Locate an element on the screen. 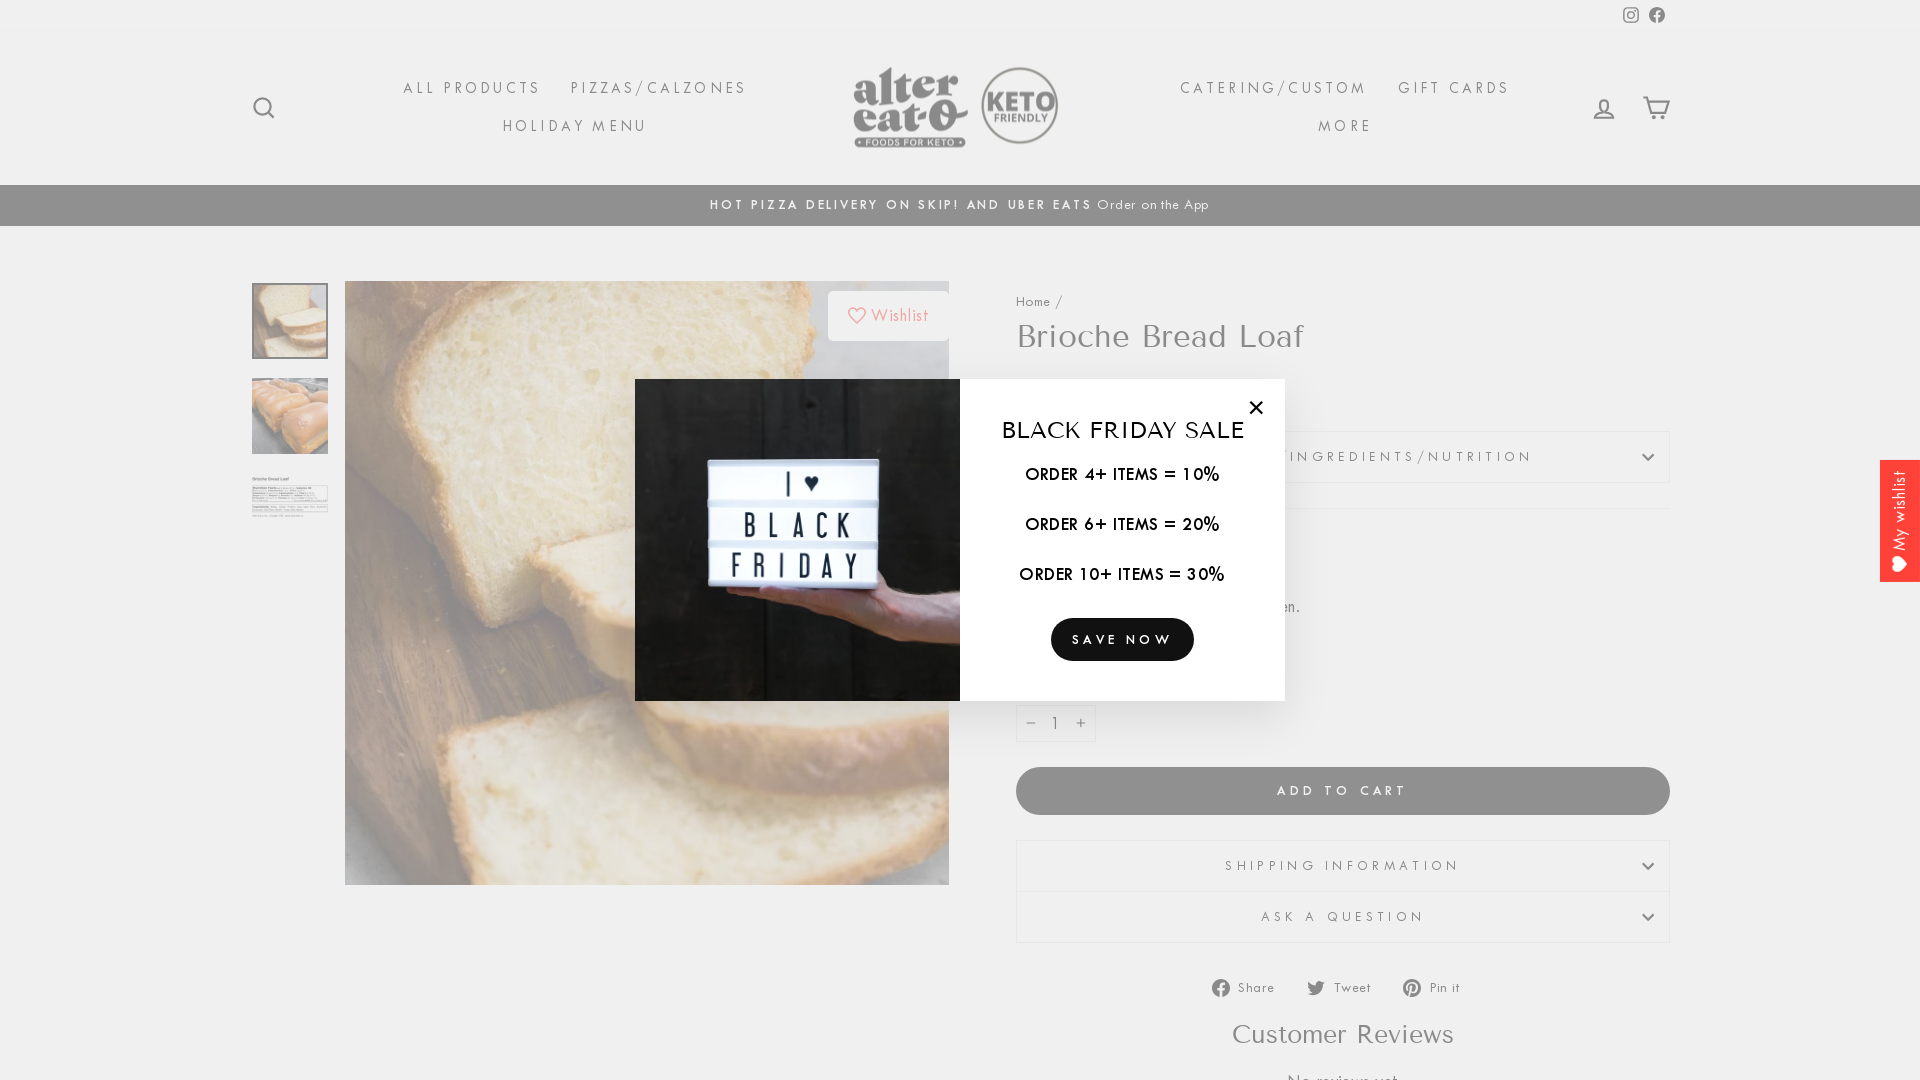 This screenshot has width=1920, height=1080. ADD TO CART is located at coordinates (1343, 791).